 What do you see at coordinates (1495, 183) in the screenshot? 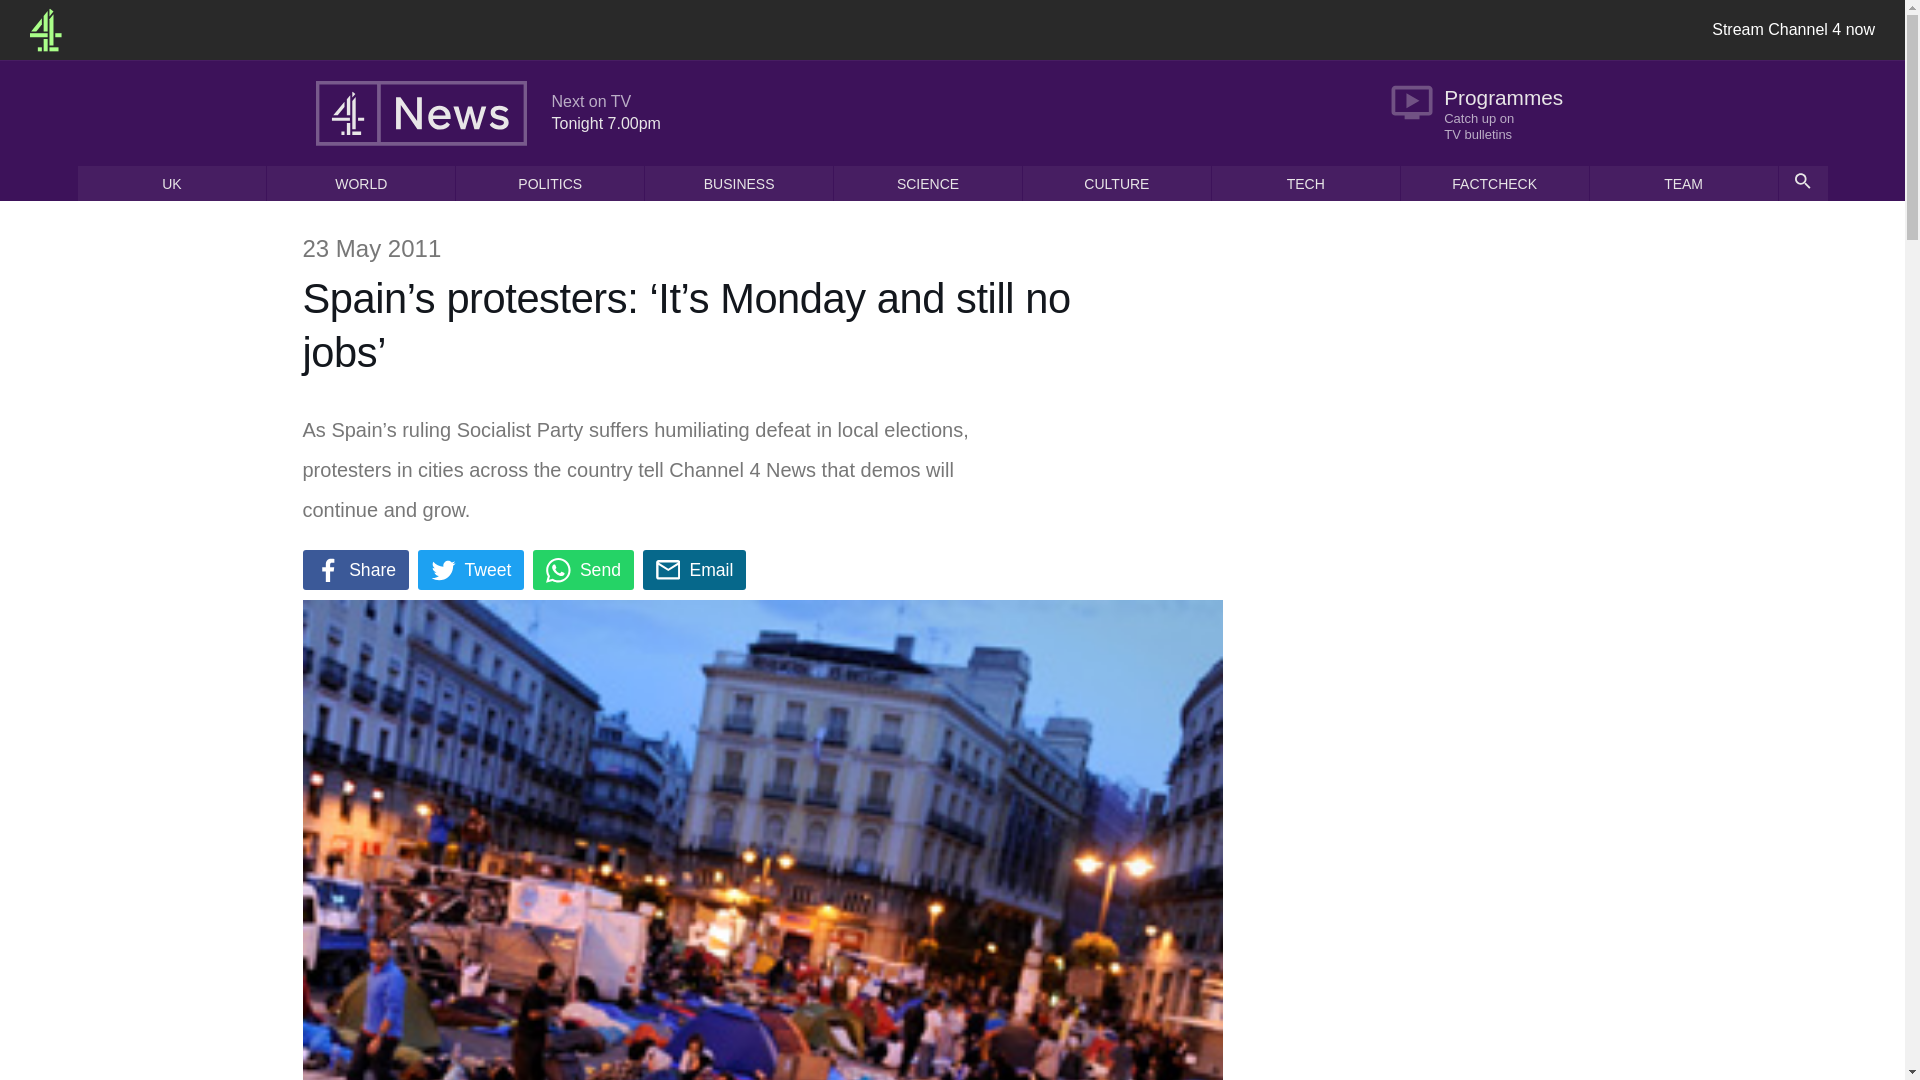
I see `FACTCHECK` at bounding box center [1495, 183].